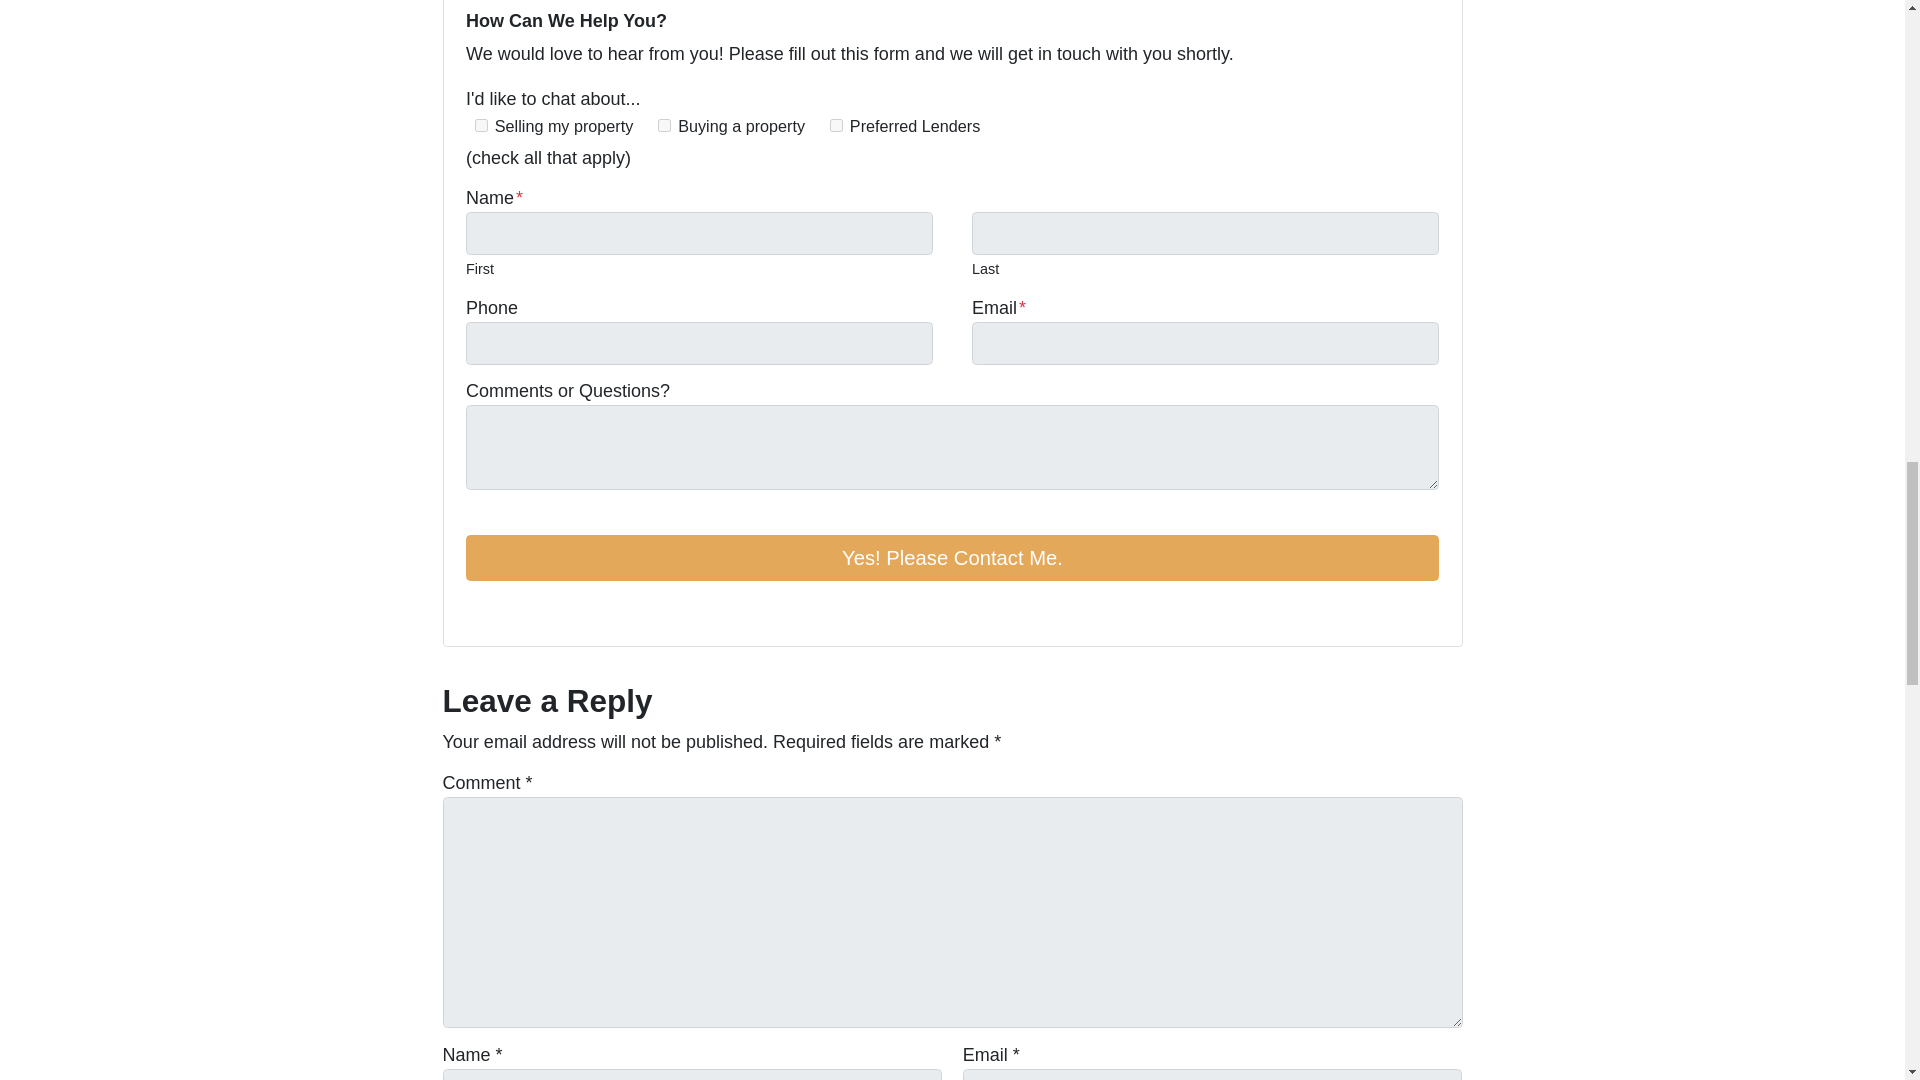 Image resolution: width=1920 pixels, height=1080 pixels. Describe the element at coordinates (534, 611) in the screenshot. I see `LinkedIn` at that location.